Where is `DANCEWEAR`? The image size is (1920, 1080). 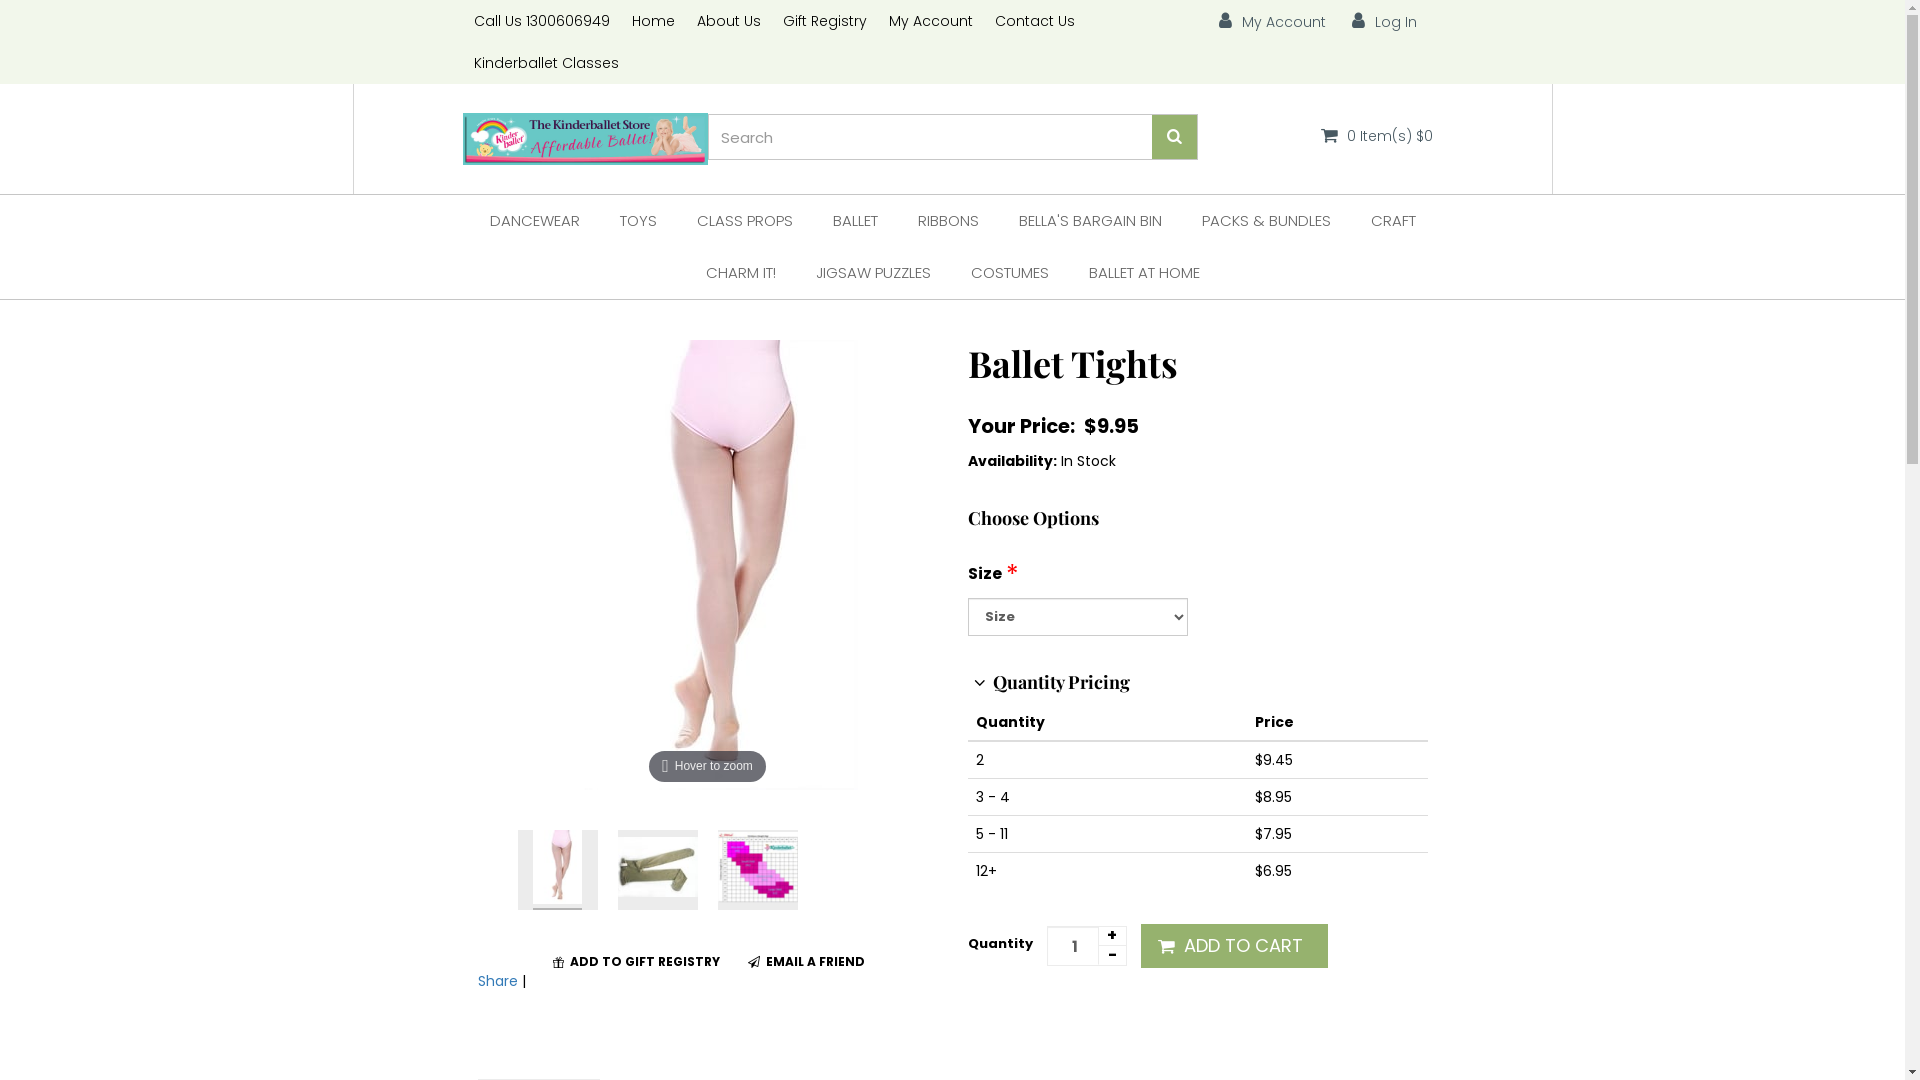 DANCEWEAR is located at coordinates (535, 221).